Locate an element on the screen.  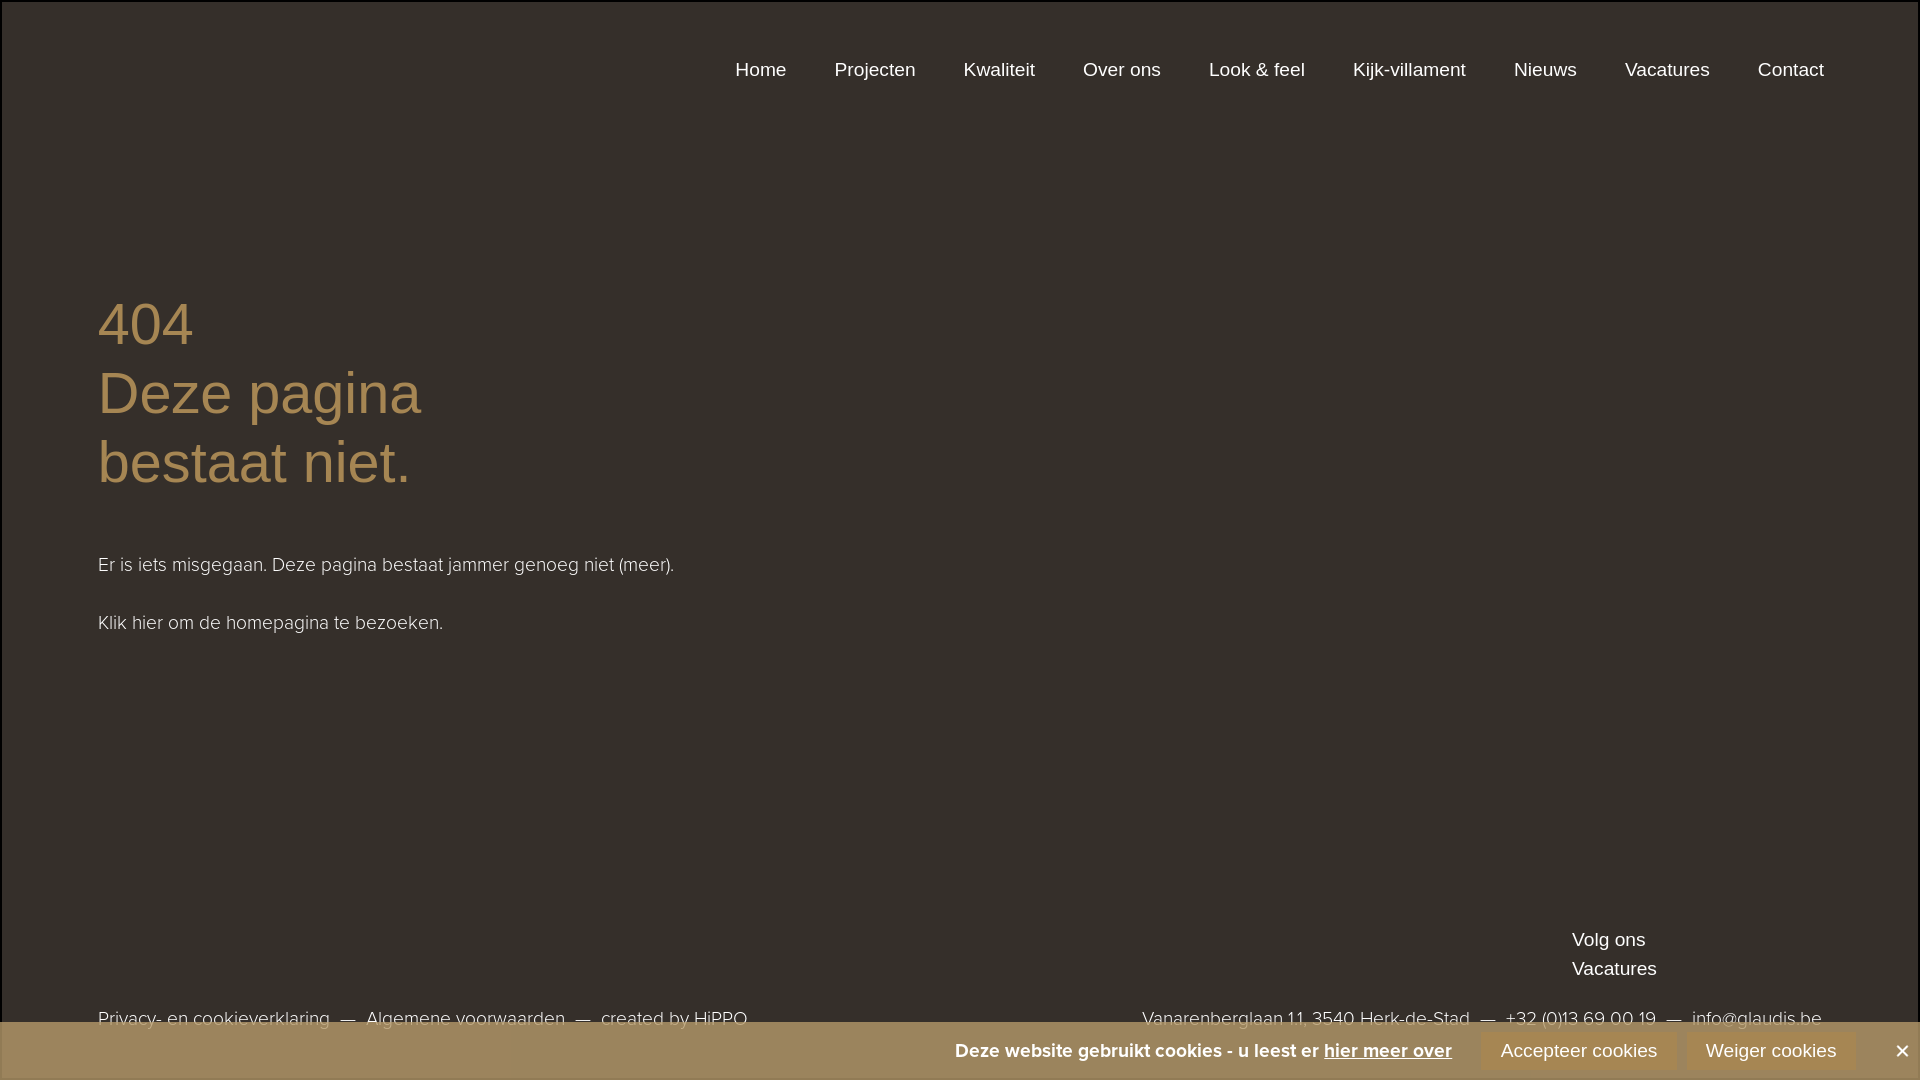
Look & feel is located at coordinates (1257, 70).